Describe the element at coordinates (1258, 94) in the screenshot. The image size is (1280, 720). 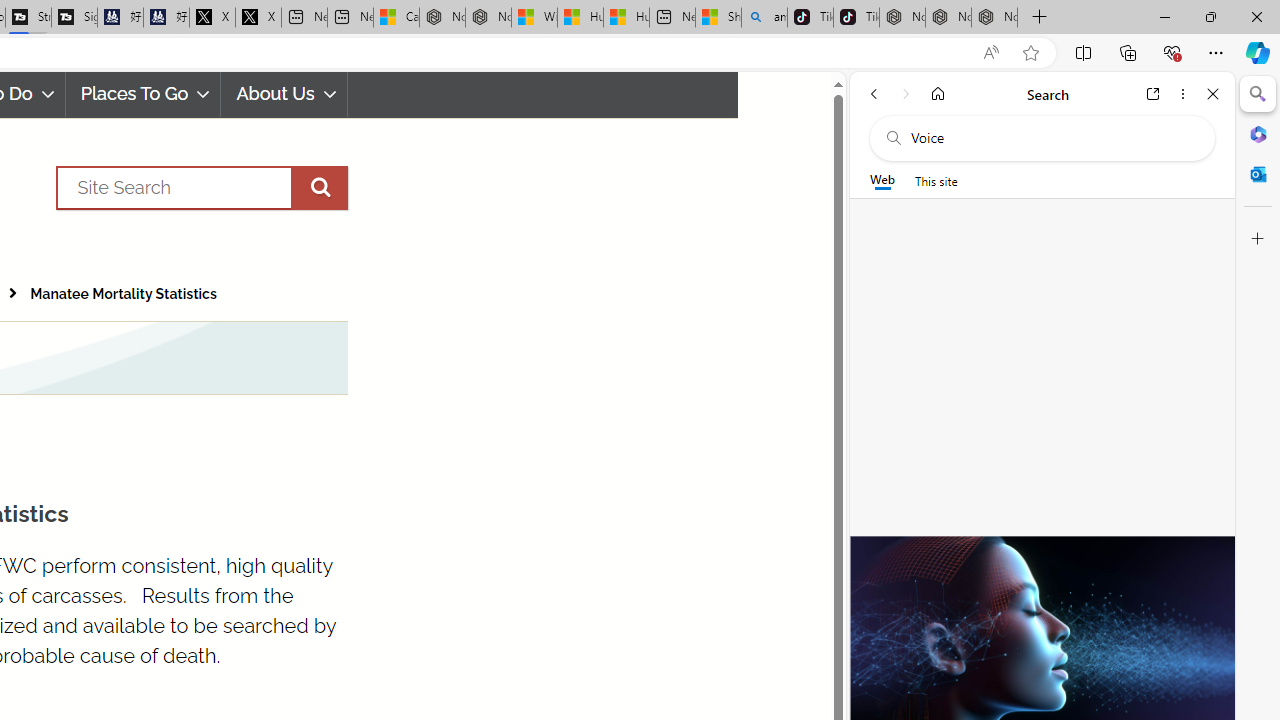
I see `Search` at that location.